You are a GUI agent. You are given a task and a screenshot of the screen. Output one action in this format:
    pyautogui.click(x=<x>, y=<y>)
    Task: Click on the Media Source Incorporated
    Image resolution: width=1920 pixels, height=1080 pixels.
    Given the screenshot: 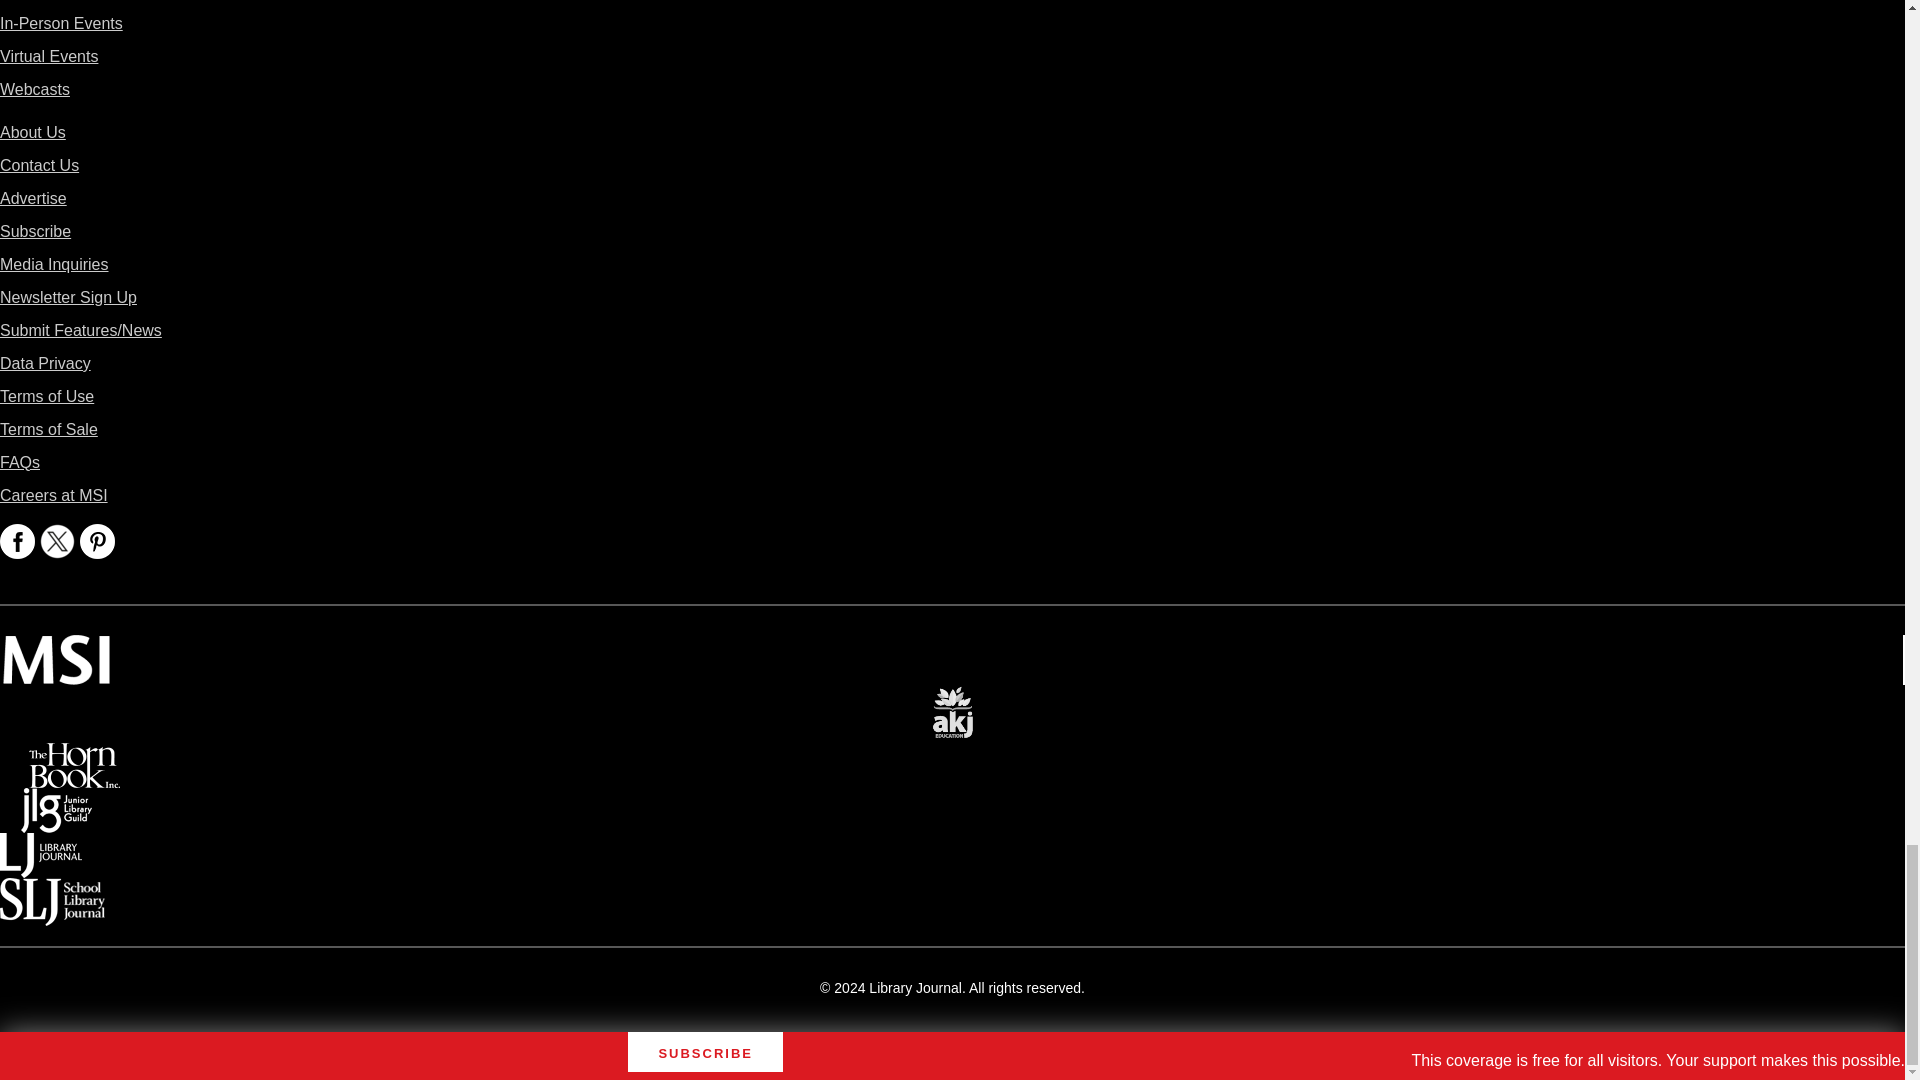 What is the action you would take?
    pyautogui.click(x=56, y=648)
    